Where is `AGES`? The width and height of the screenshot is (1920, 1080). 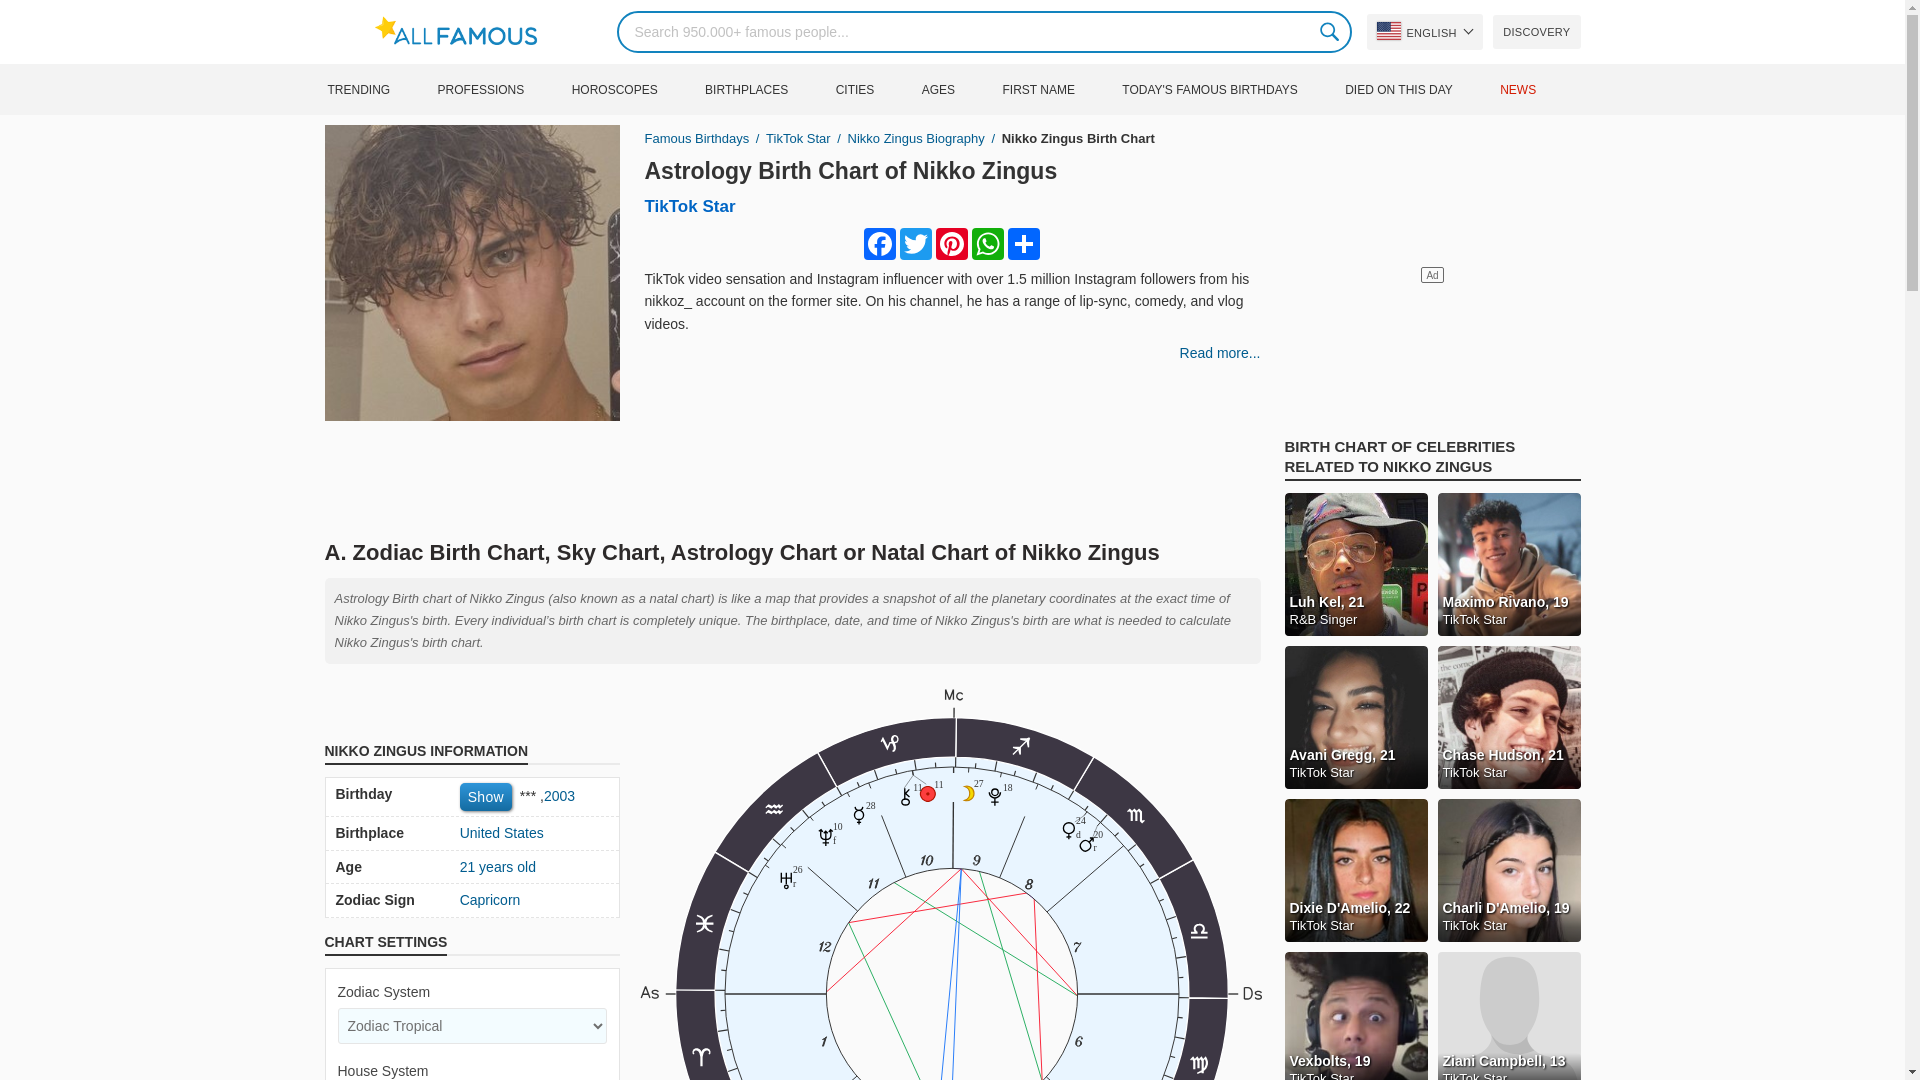 AGES is located at coordinates (1420, 89).